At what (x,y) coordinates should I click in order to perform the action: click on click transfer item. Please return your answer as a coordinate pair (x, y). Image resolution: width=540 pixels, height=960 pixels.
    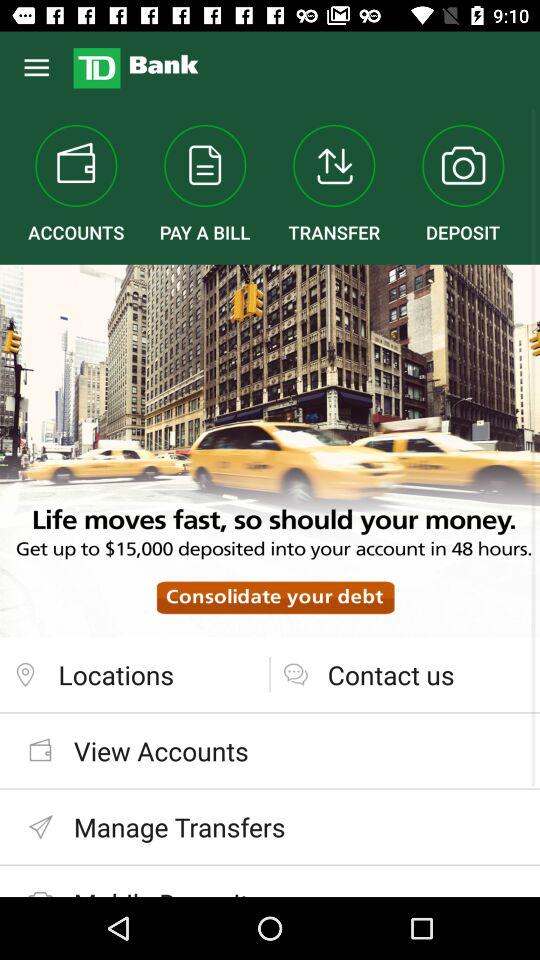
    Looking at the image, I should click on (334, 184).